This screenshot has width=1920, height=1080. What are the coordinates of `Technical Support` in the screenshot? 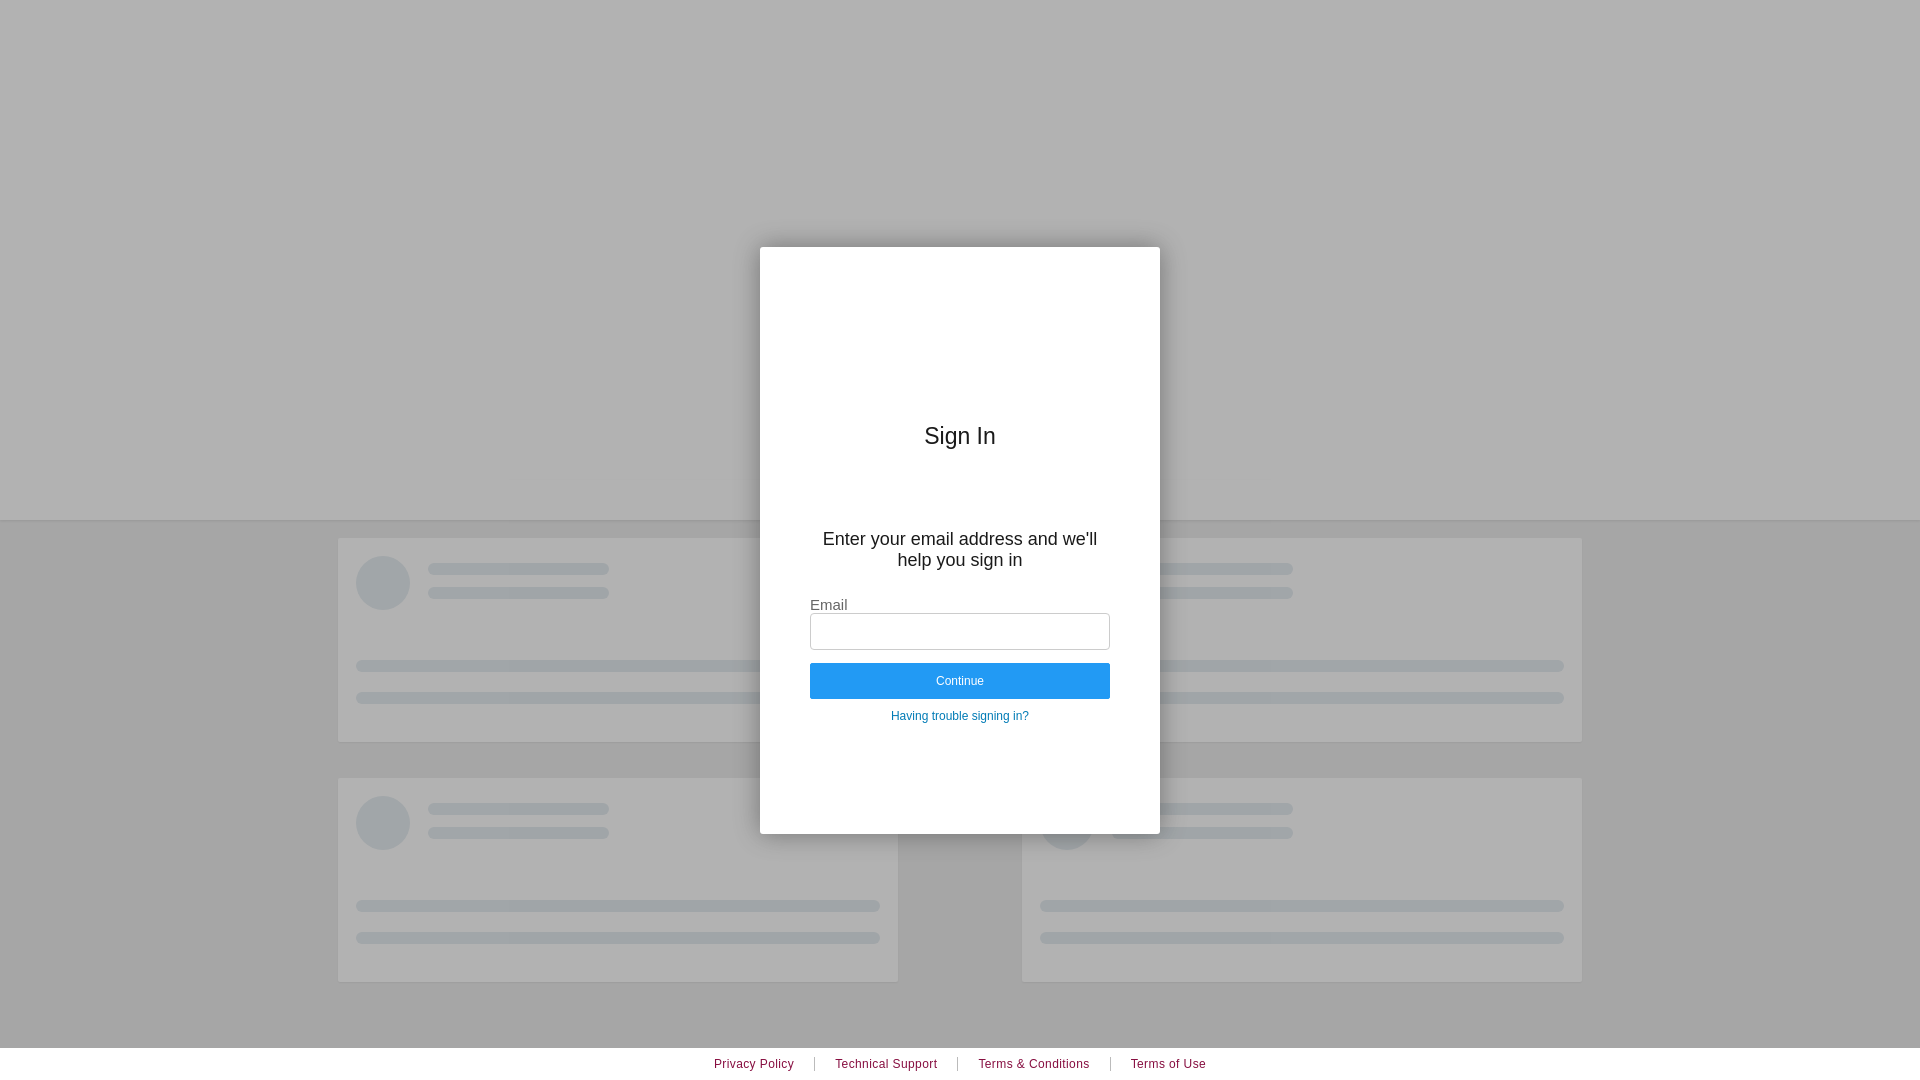 It's located at (886, 1064).